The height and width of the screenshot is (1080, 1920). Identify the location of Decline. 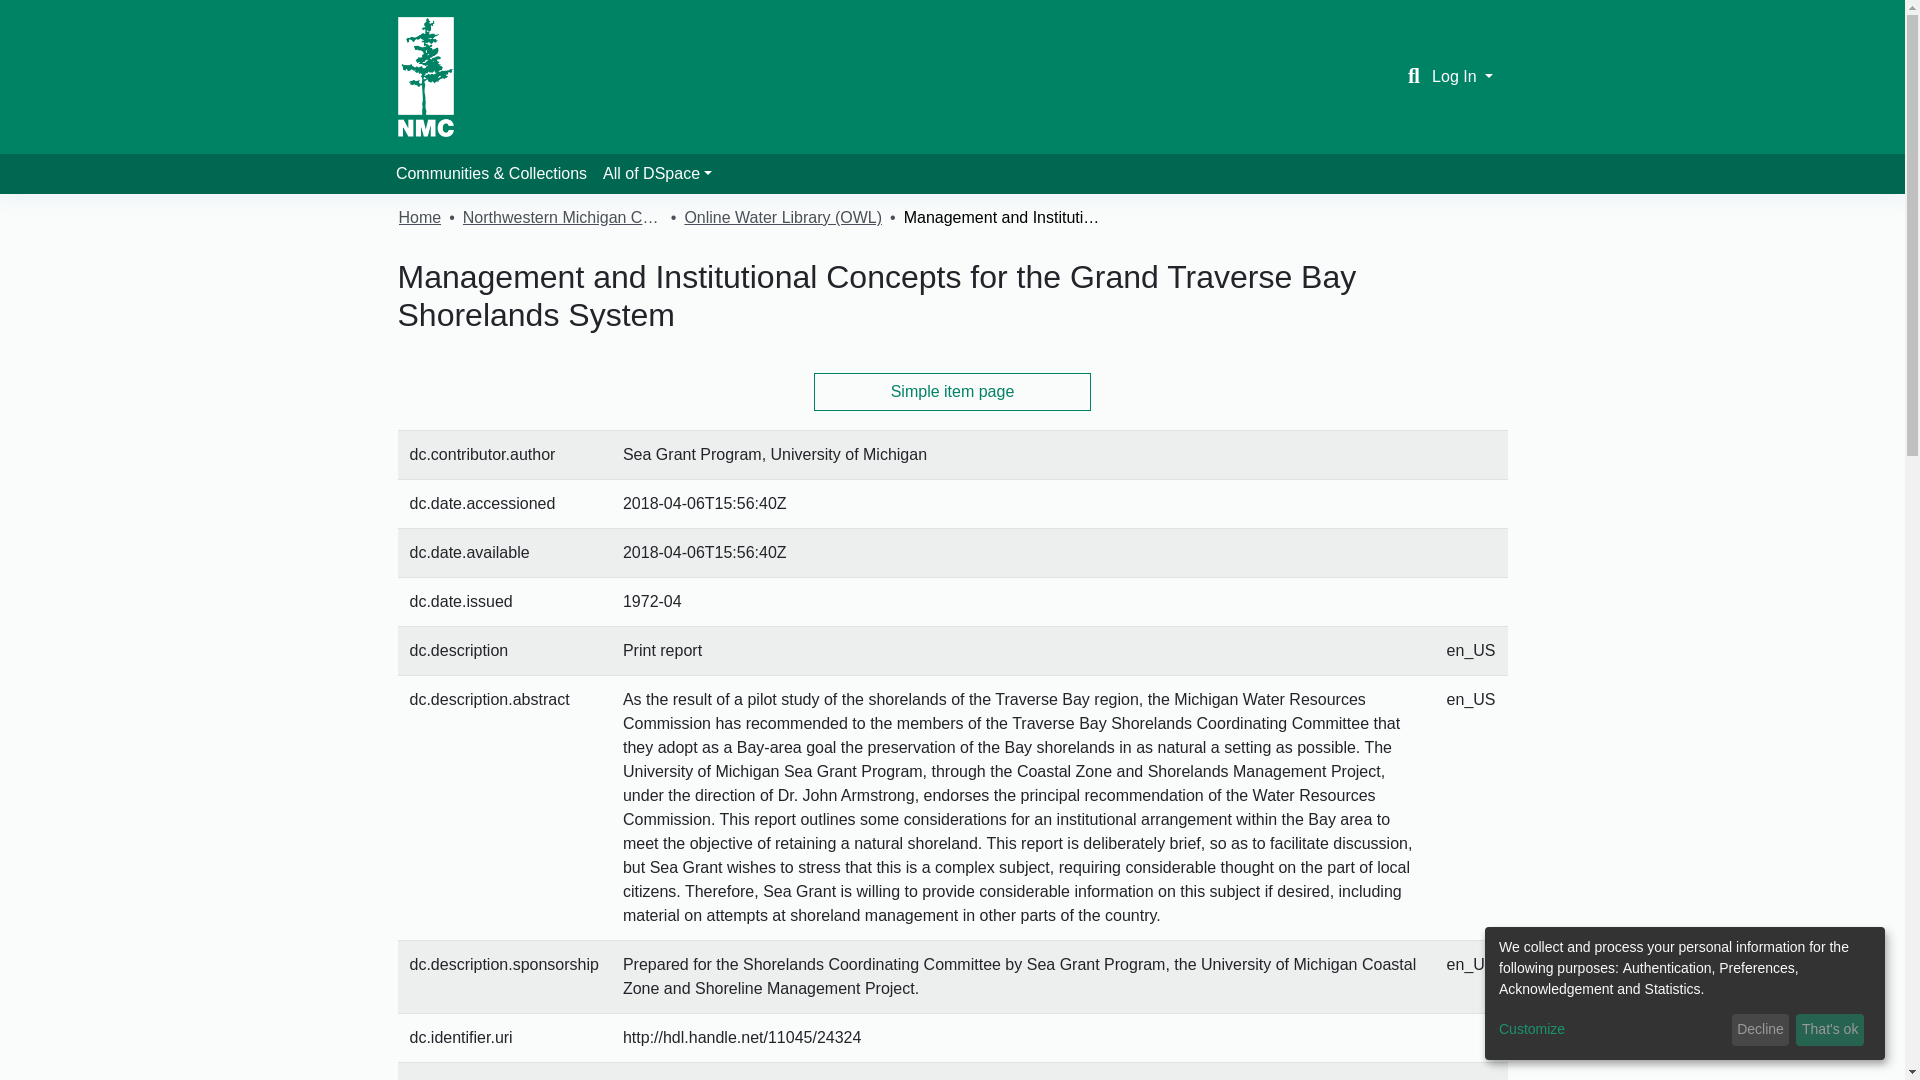
(1760, 1030).